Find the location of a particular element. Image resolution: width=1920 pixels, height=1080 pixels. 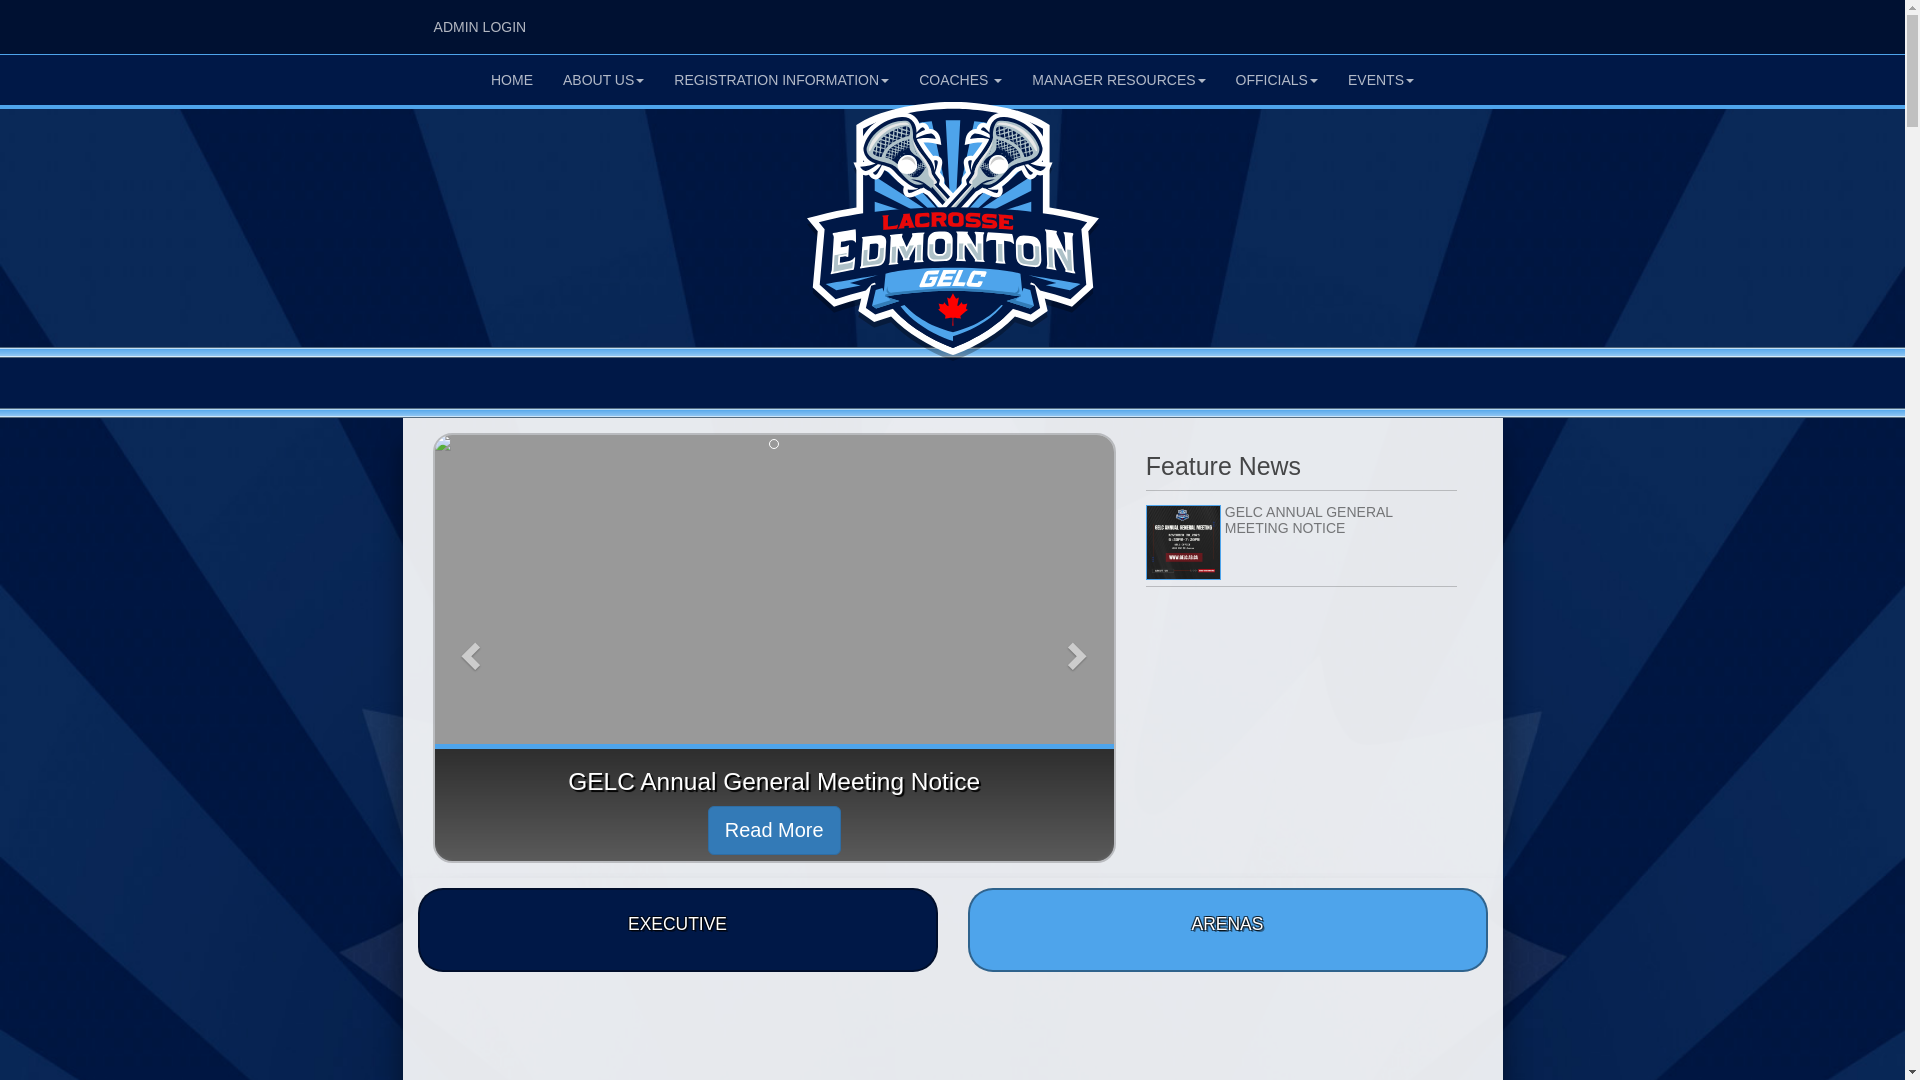

Instagram is located at coordinates (1459, 21).